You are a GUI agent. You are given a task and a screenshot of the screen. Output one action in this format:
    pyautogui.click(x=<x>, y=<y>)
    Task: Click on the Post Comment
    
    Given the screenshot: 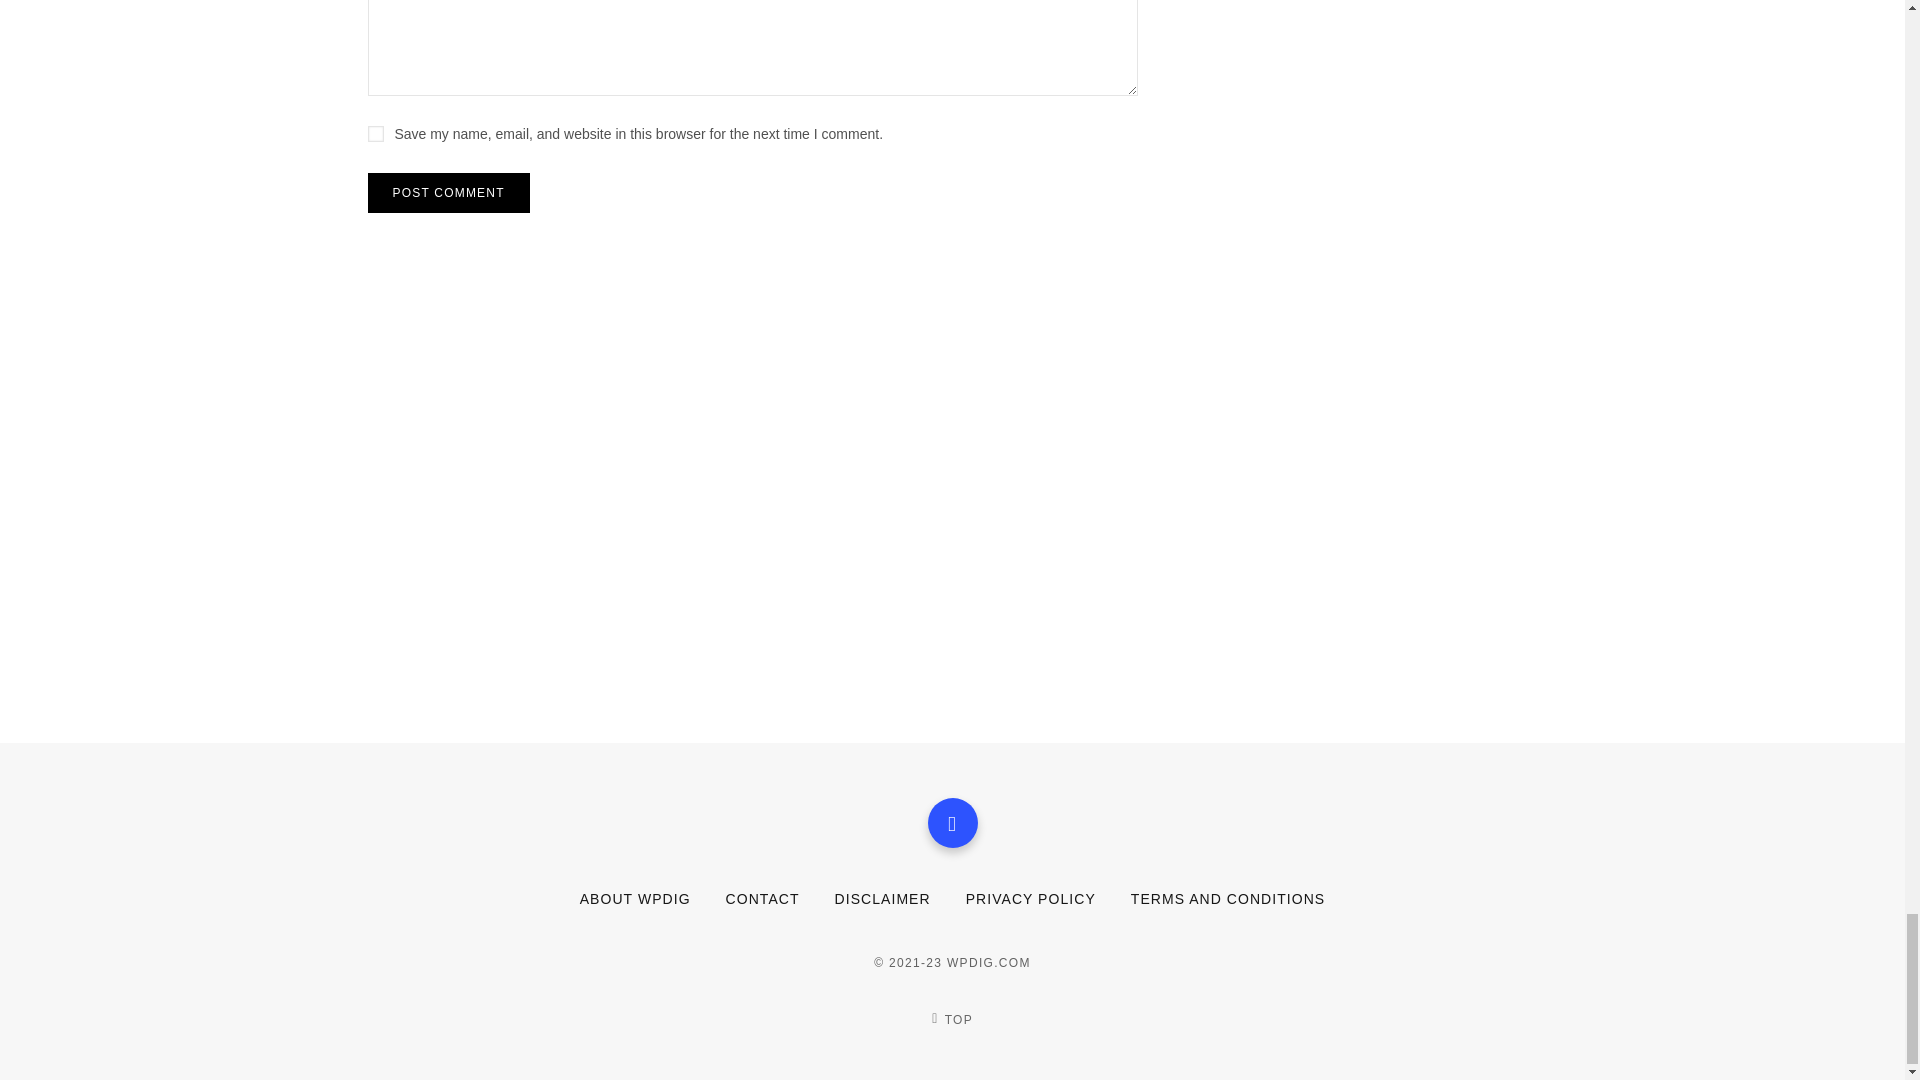 What is the action you would take?
    pyautogui.click(x=448, y=192)
    